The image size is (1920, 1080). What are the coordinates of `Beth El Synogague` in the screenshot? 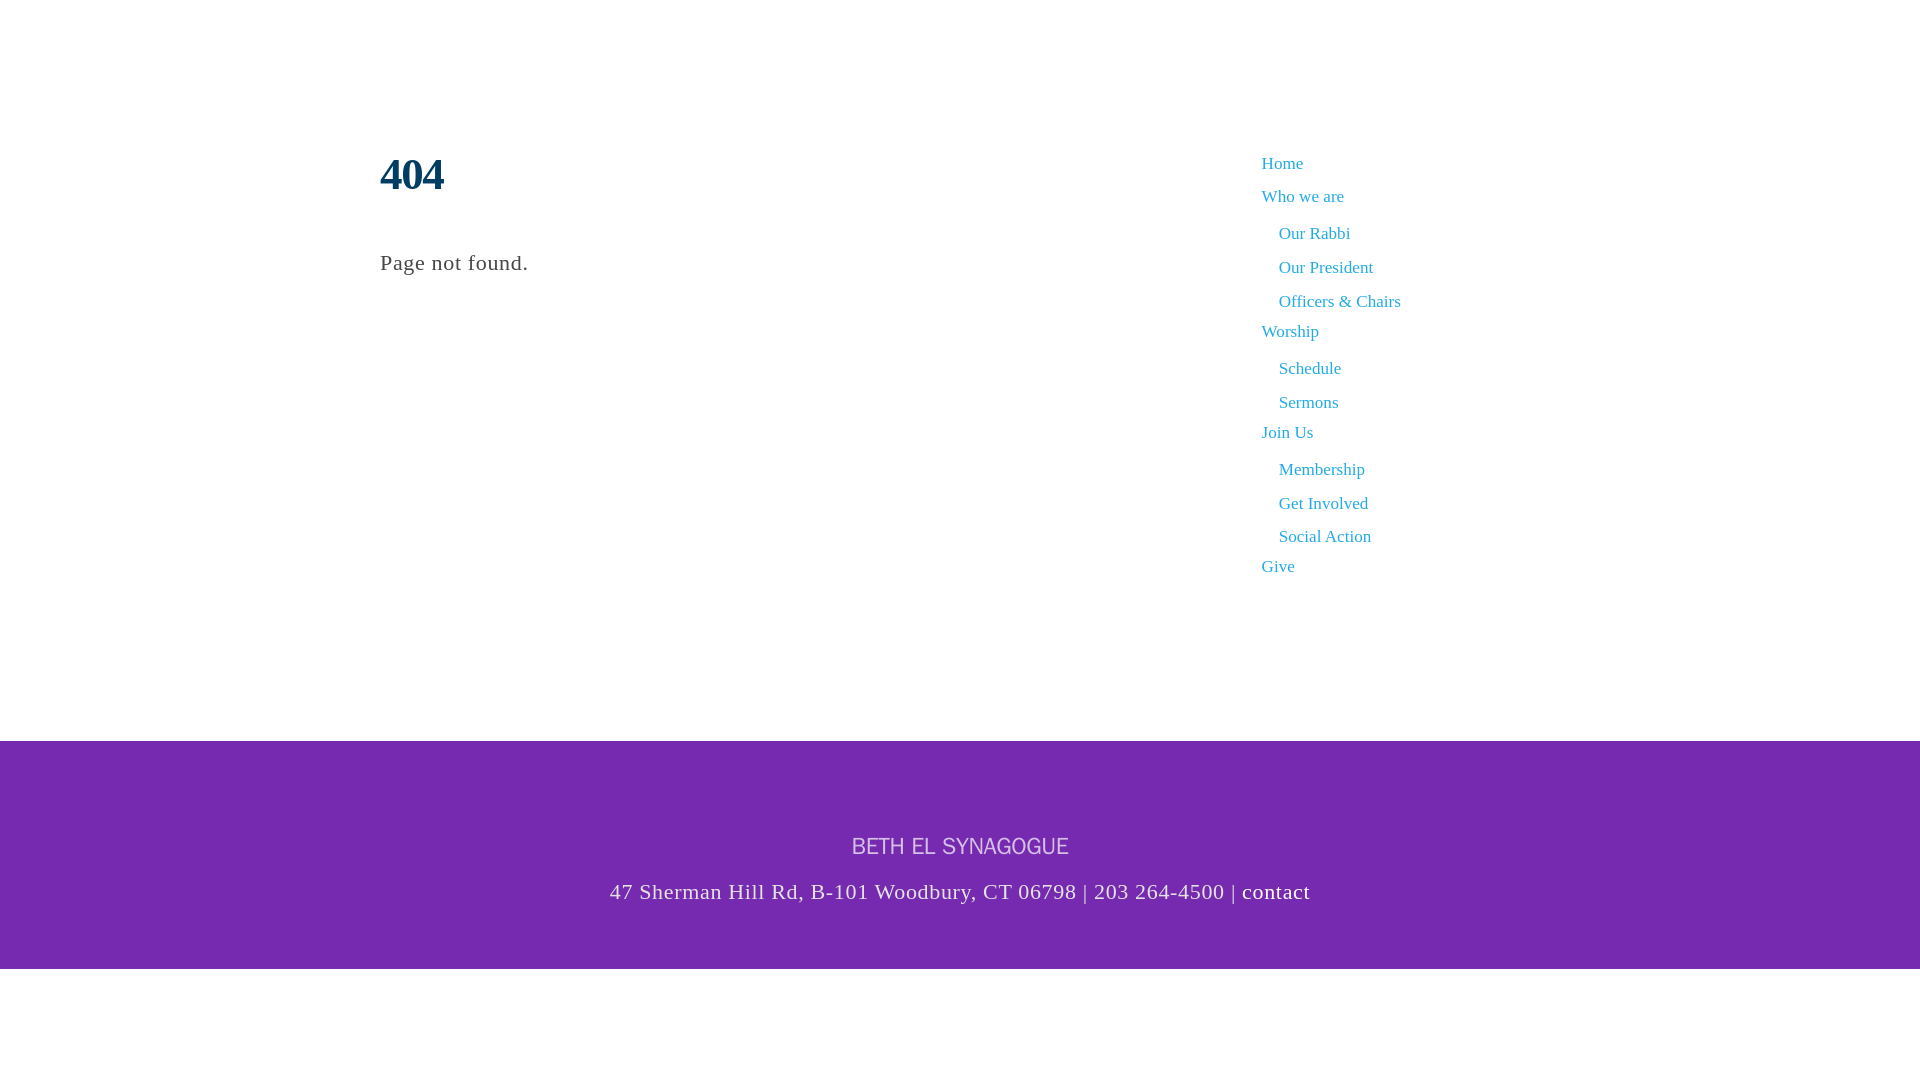 It's located at (530, 68).